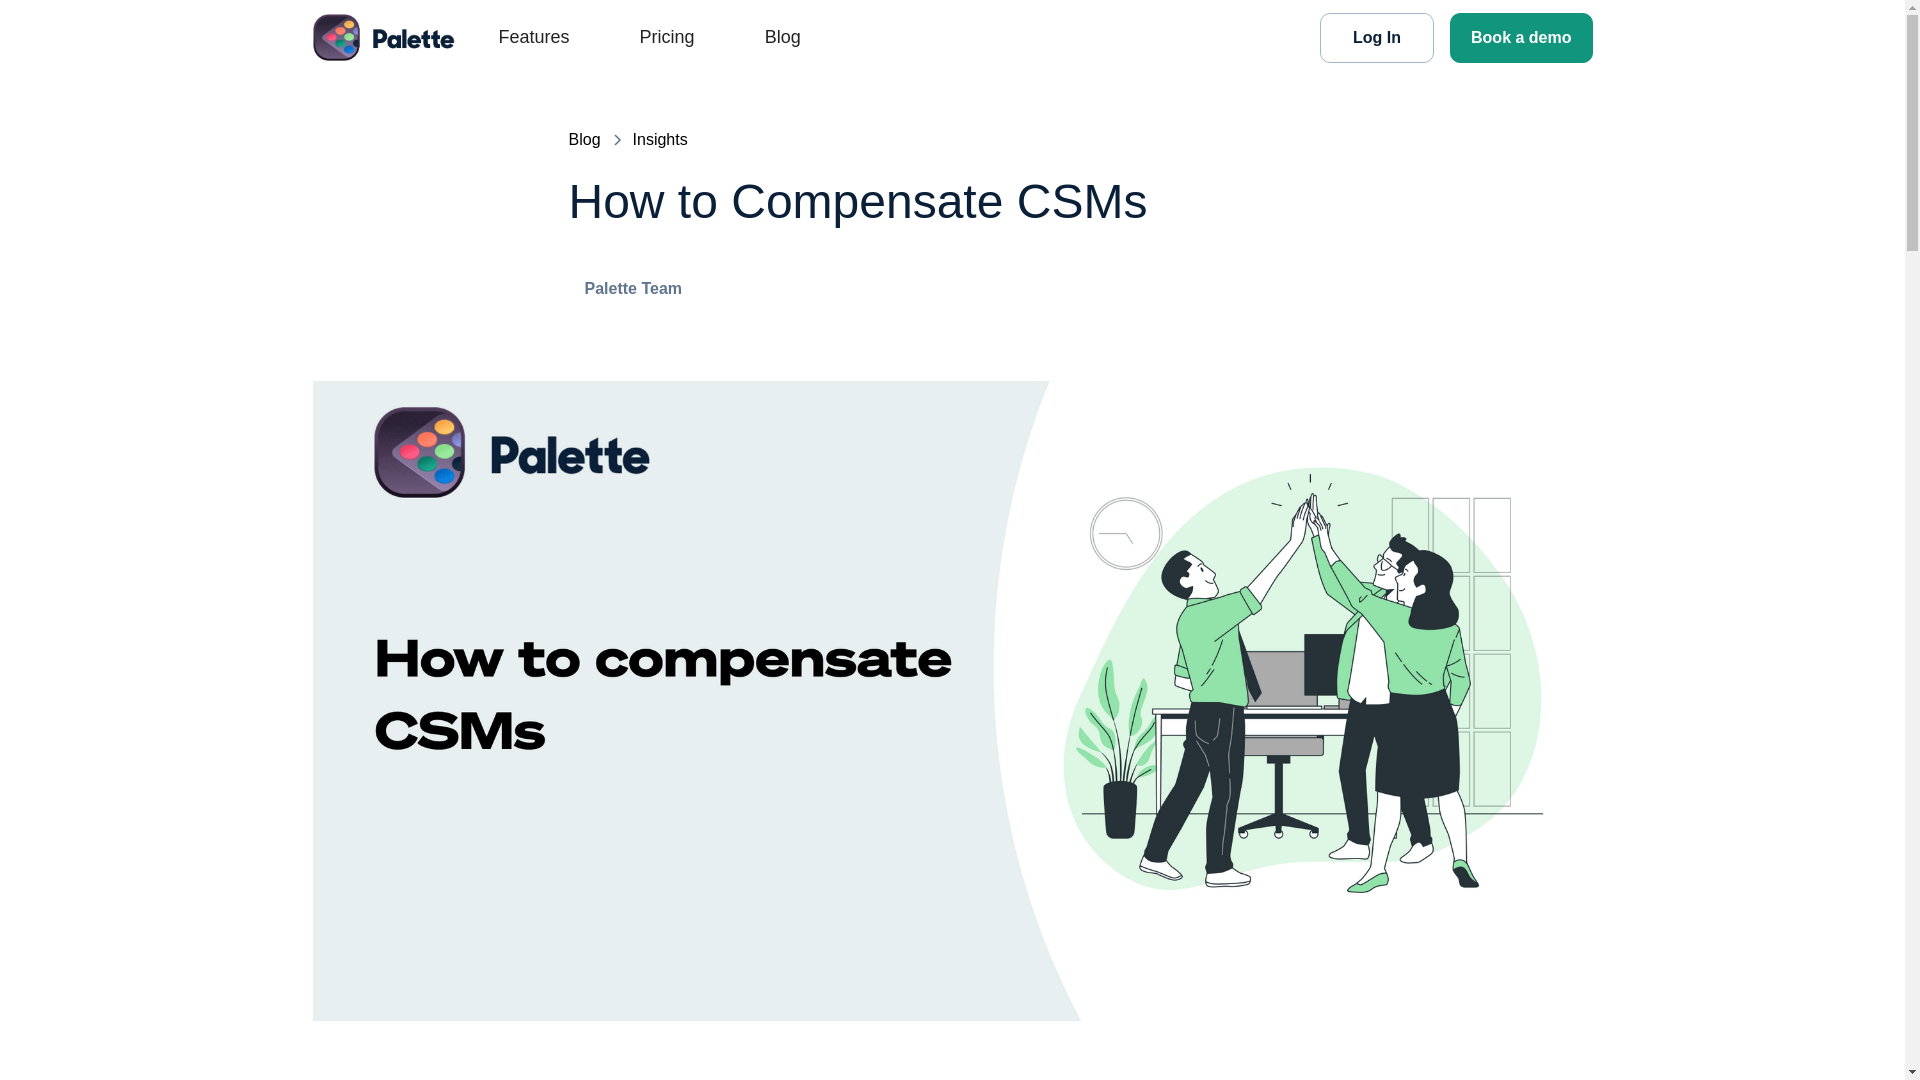 This screenshot has height=1080, width=1920. What do you see at coordinates (660, 140) in the screenshot?
I see `Insights` at bounding box center [660, 140].